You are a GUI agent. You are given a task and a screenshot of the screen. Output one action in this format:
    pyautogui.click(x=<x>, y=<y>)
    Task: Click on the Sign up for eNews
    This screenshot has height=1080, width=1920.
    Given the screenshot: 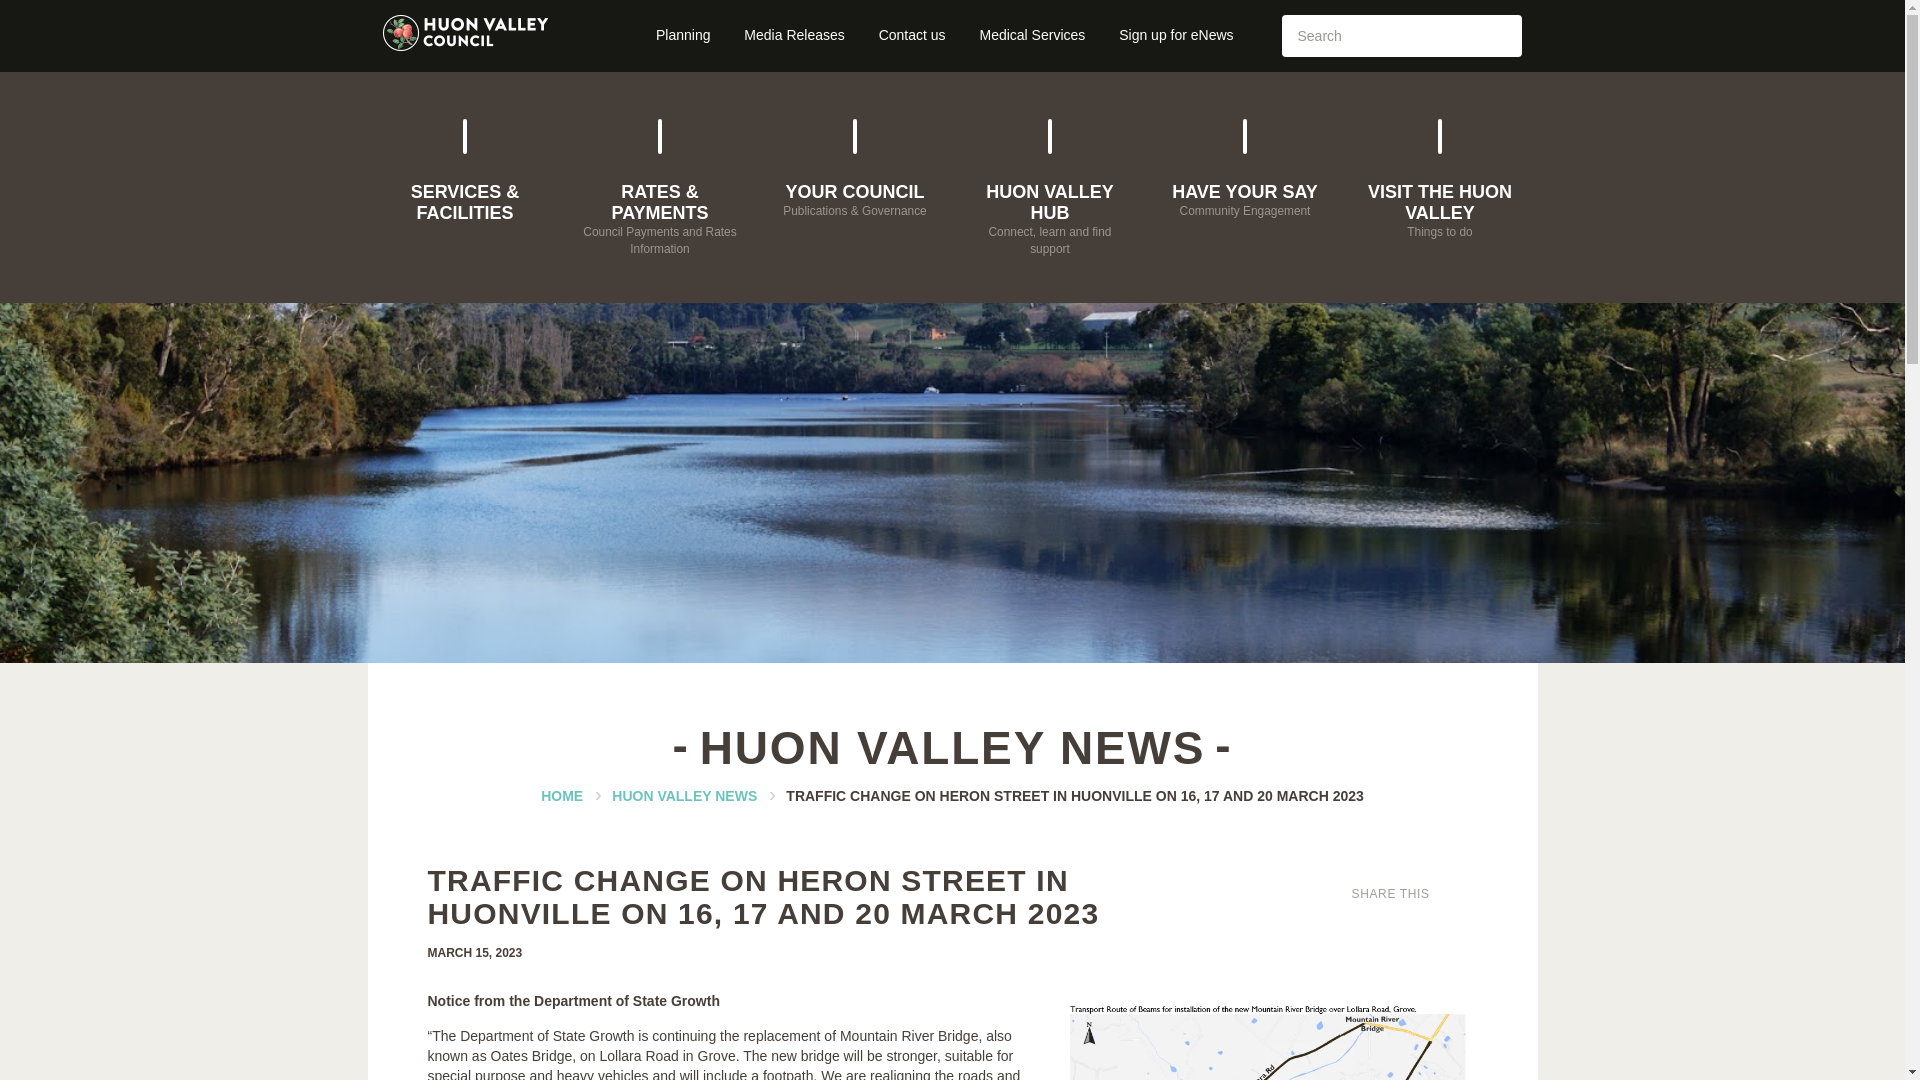 What is the action you would take?
    pyautogui.click(x=1176, y=36)
    